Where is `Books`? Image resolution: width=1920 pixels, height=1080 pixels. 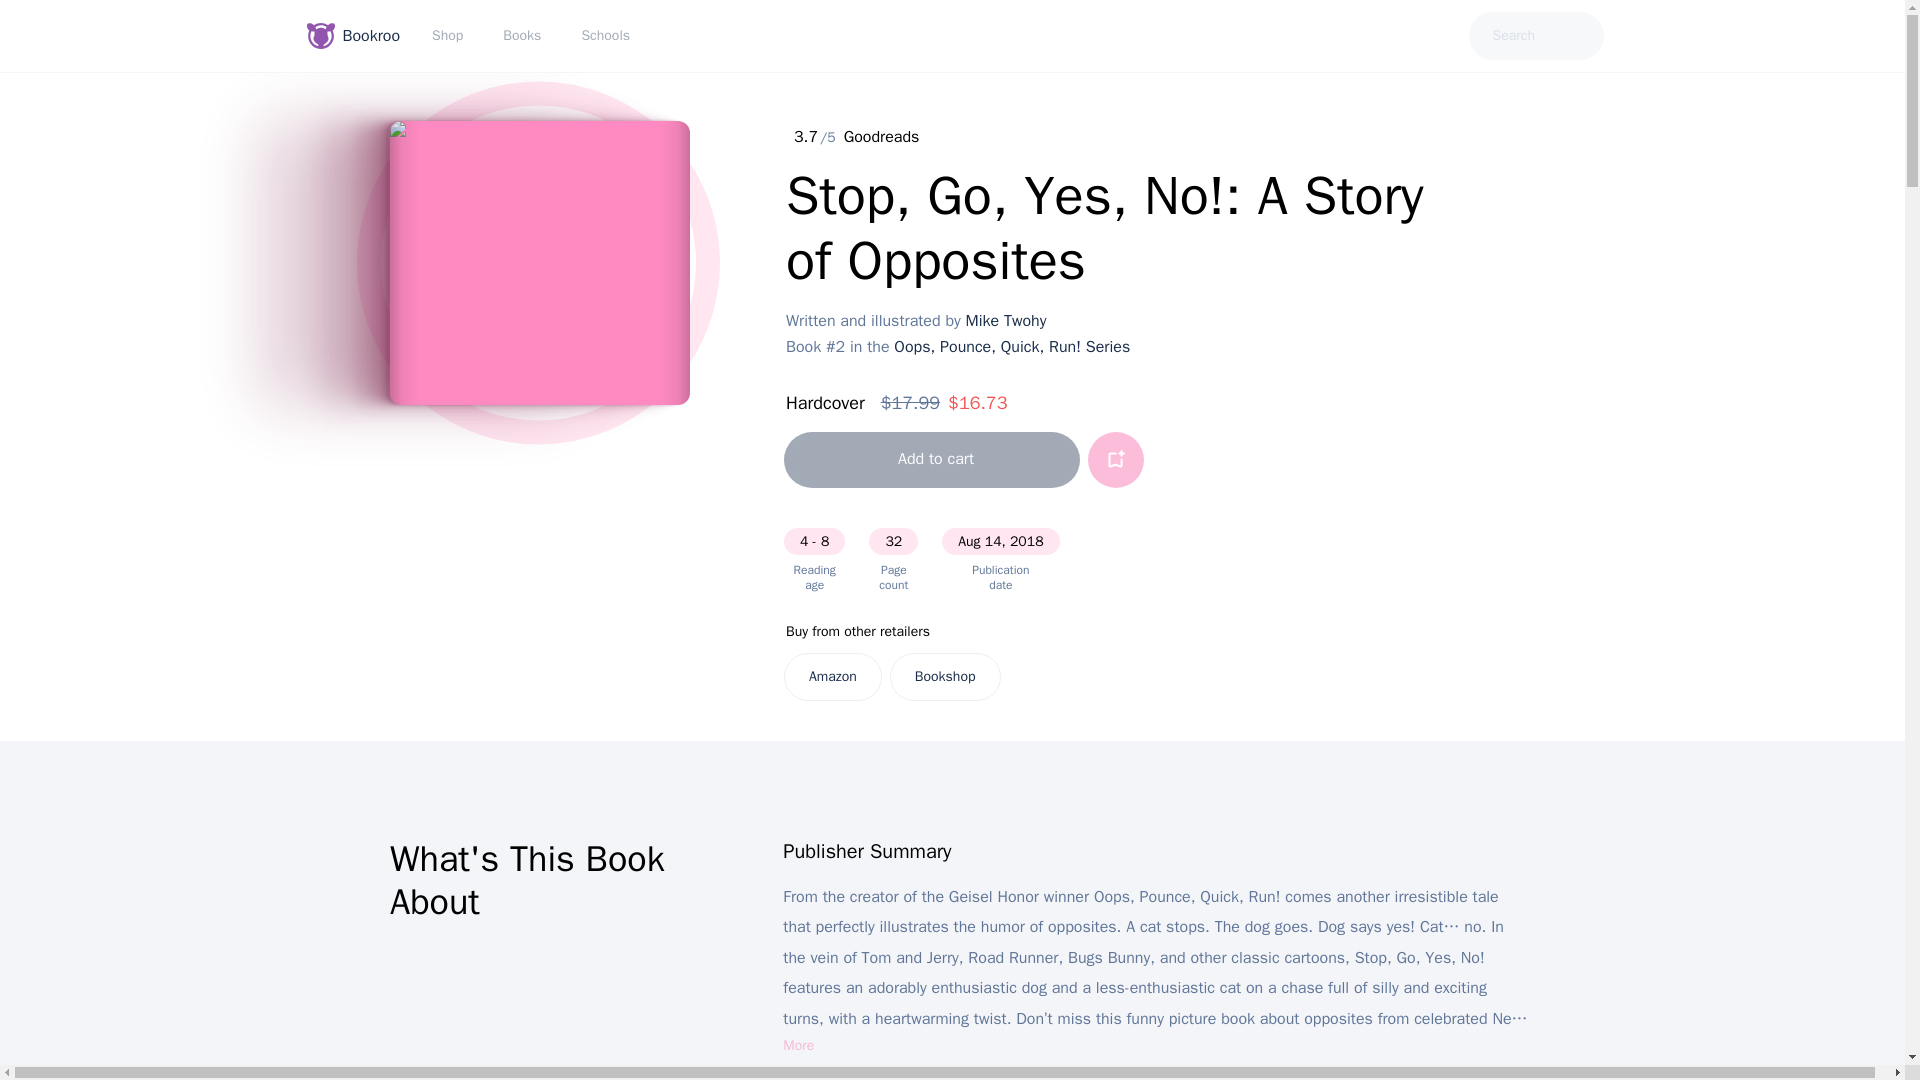
Books is located at coordinates (526, 36).